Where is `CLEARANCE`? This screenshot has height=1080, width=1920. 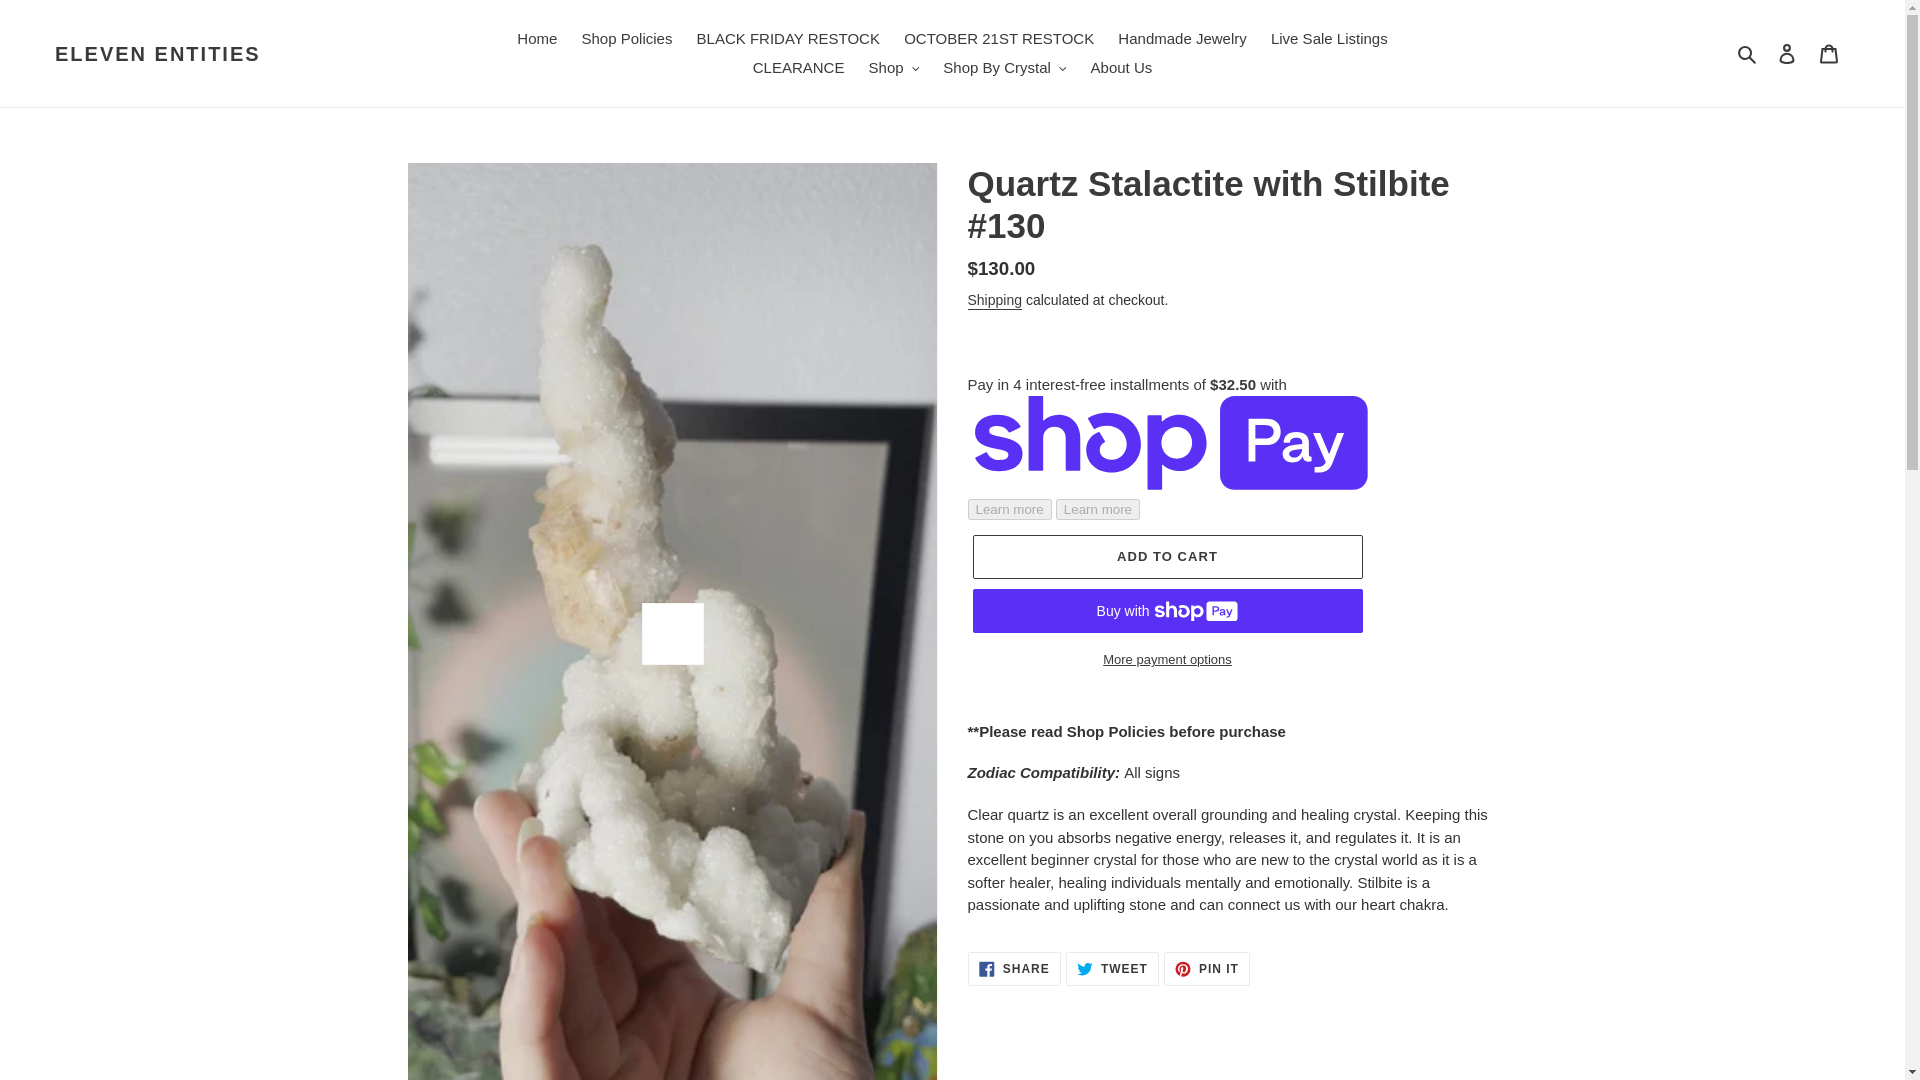
CLEARANCE is located at coordinates (798, 68).